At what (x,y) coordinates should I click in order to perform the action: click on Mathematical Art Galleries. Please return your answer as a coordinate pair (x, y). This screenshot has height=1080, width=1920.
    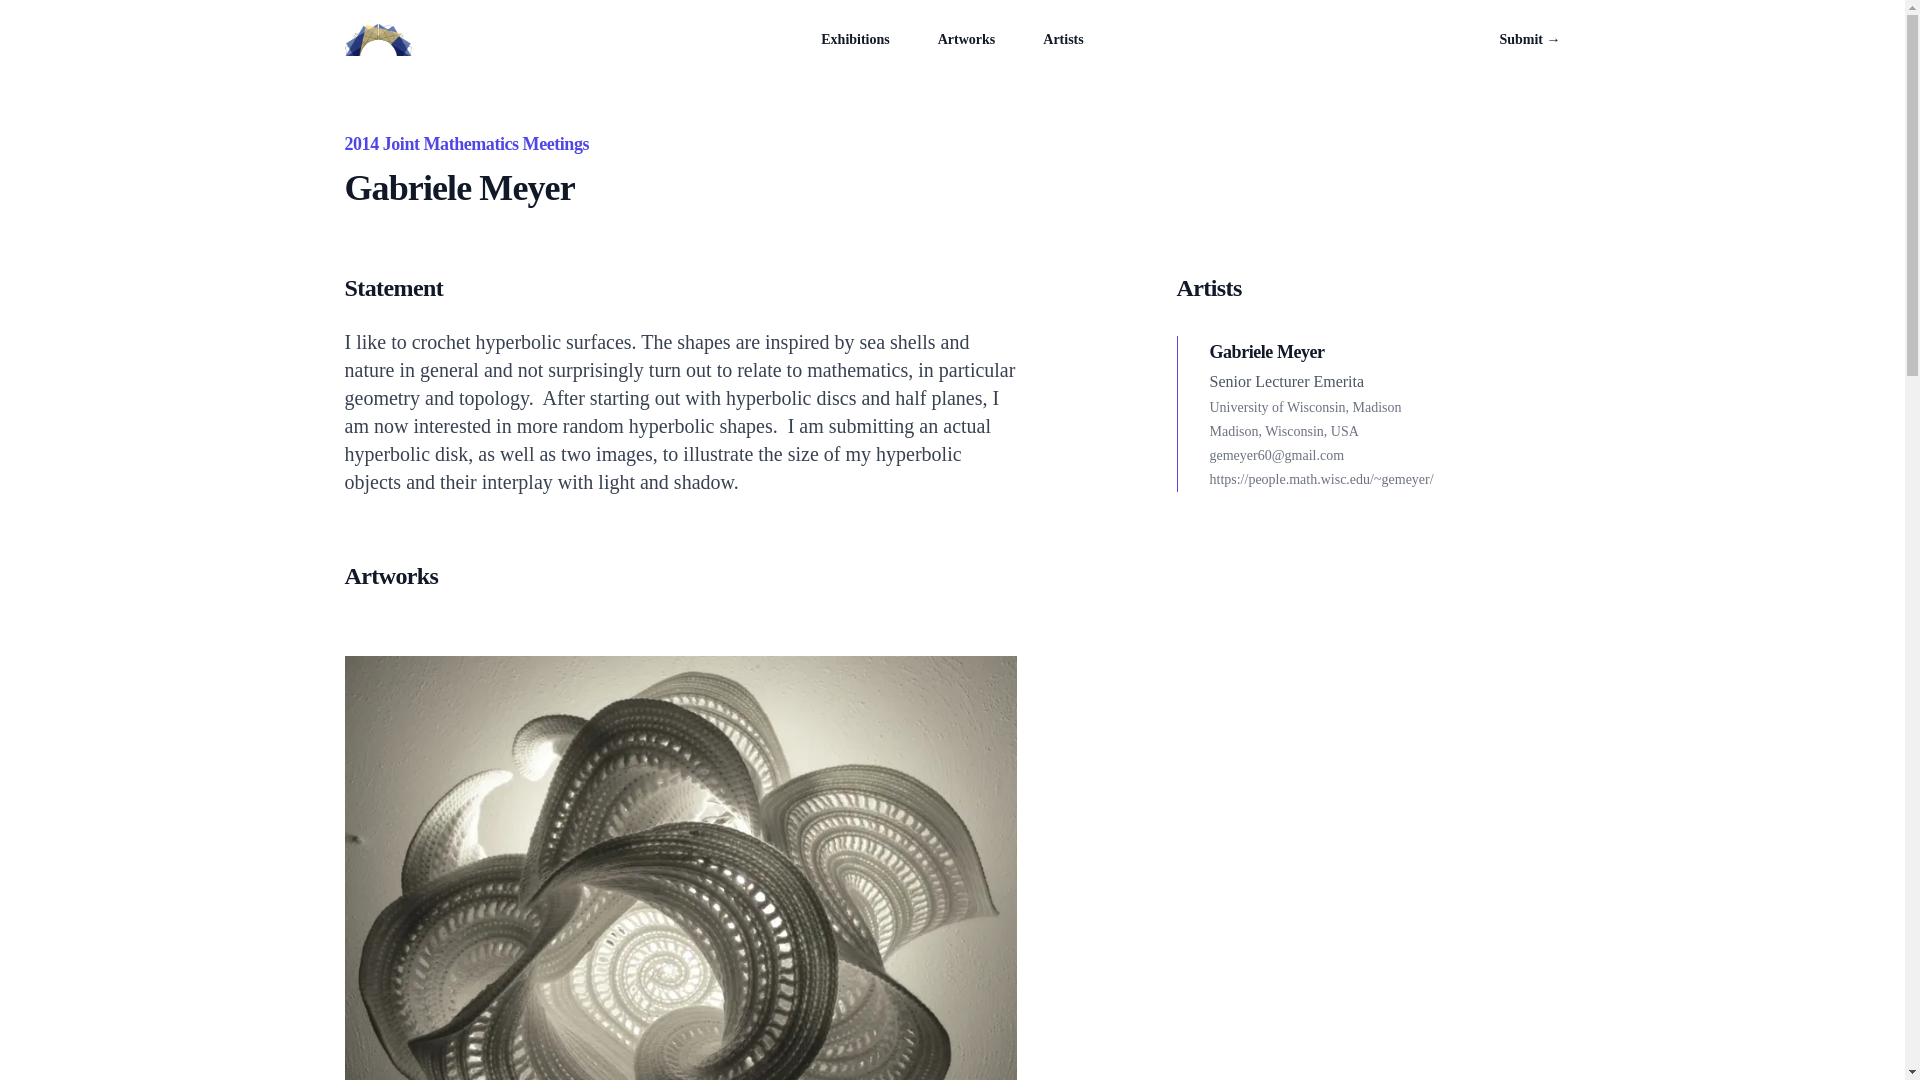
    Looking at the image, I should click on (376, 40).